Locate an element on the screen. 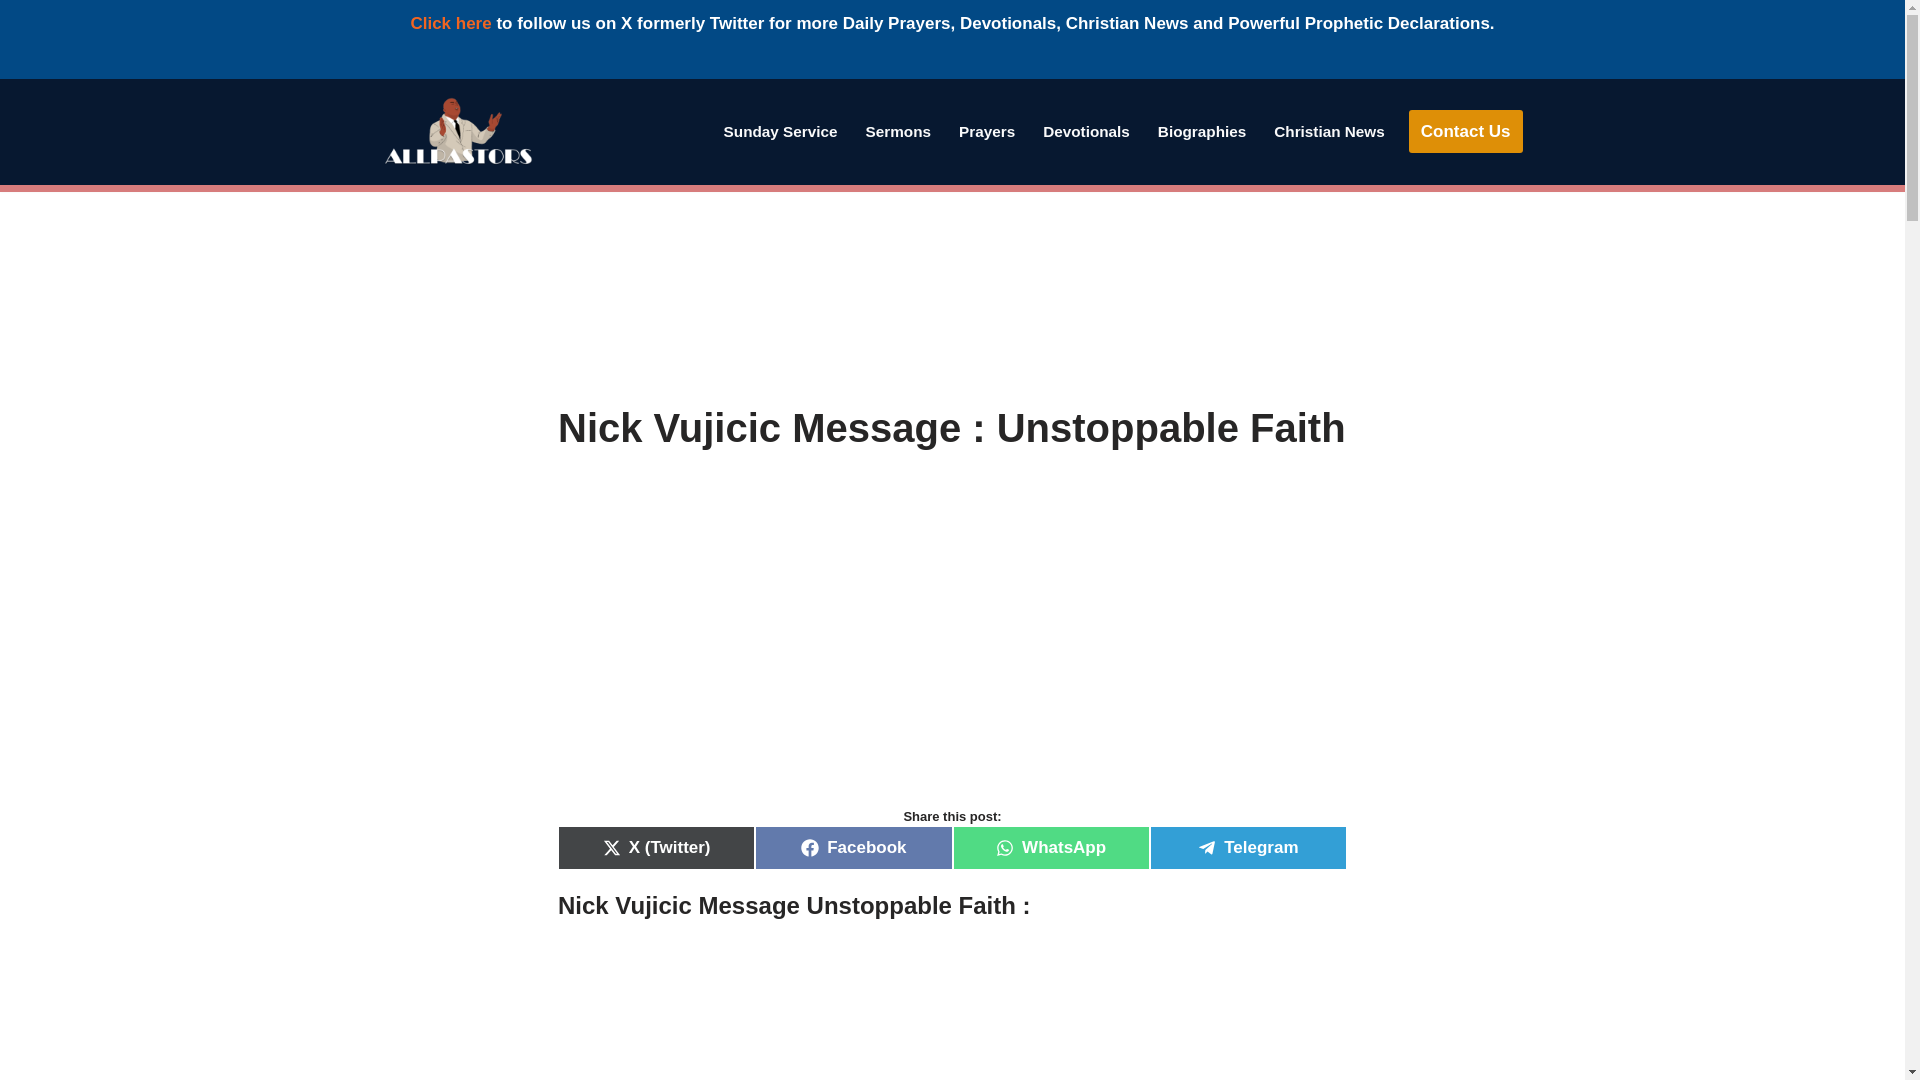  Advertisement is located at coordinates (952, 649).